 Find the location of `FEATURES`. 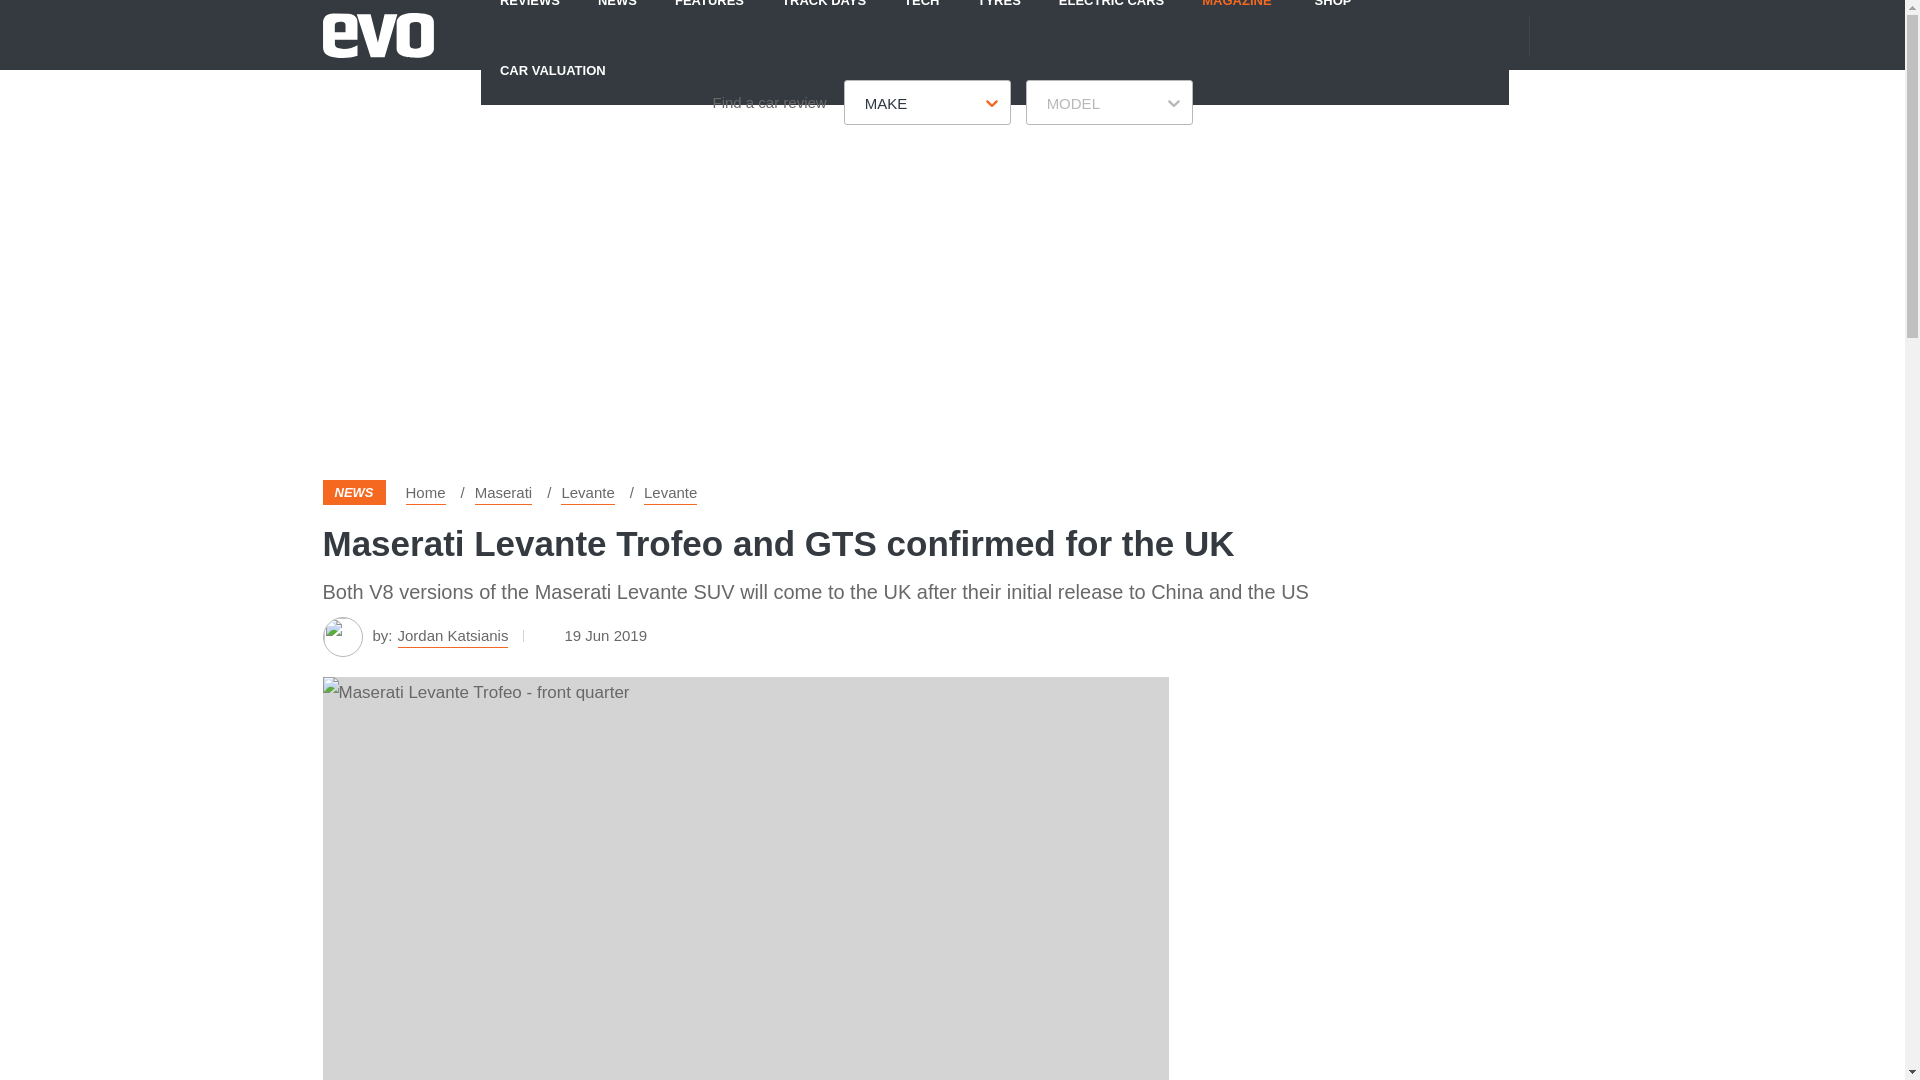

FEATURES is located at coordinates (709, 17).